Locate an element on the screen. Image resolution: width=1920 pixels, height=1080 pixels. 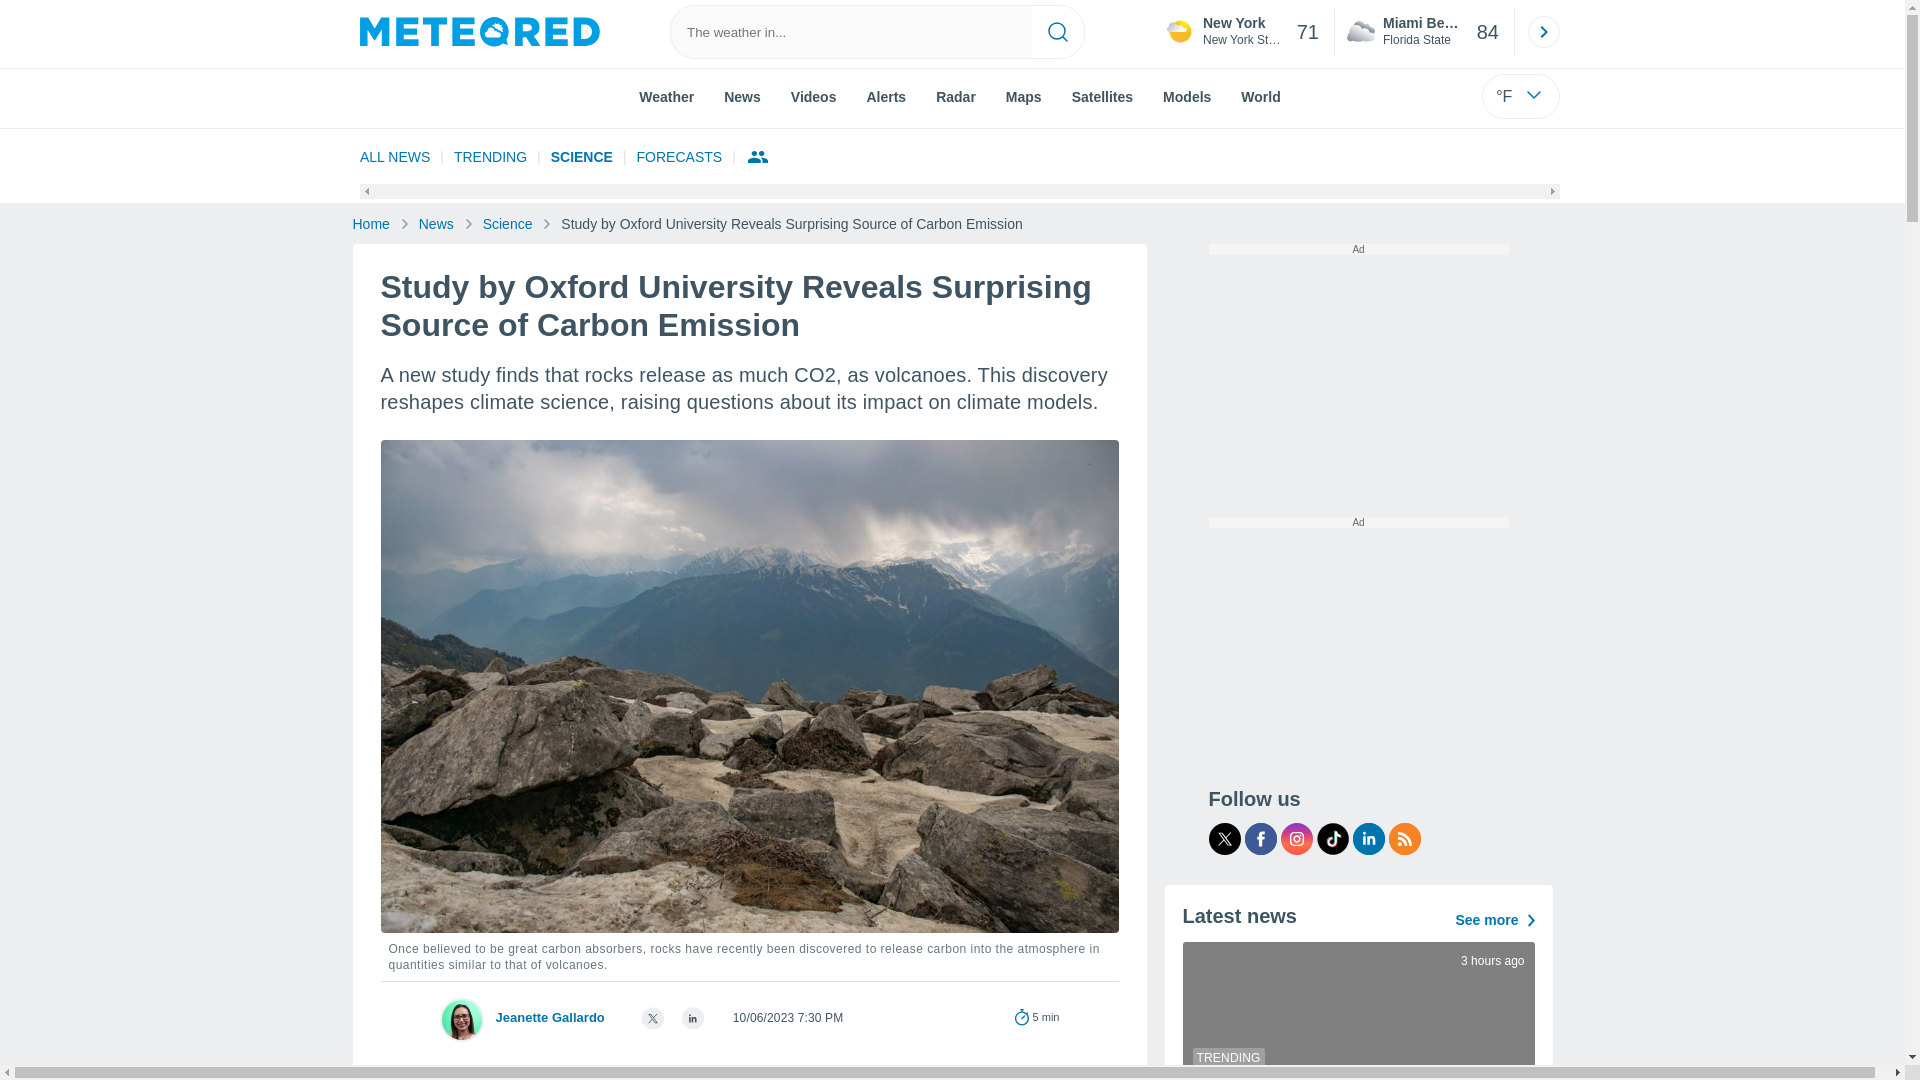
SCIENCE is located at coordinates (582, 156).